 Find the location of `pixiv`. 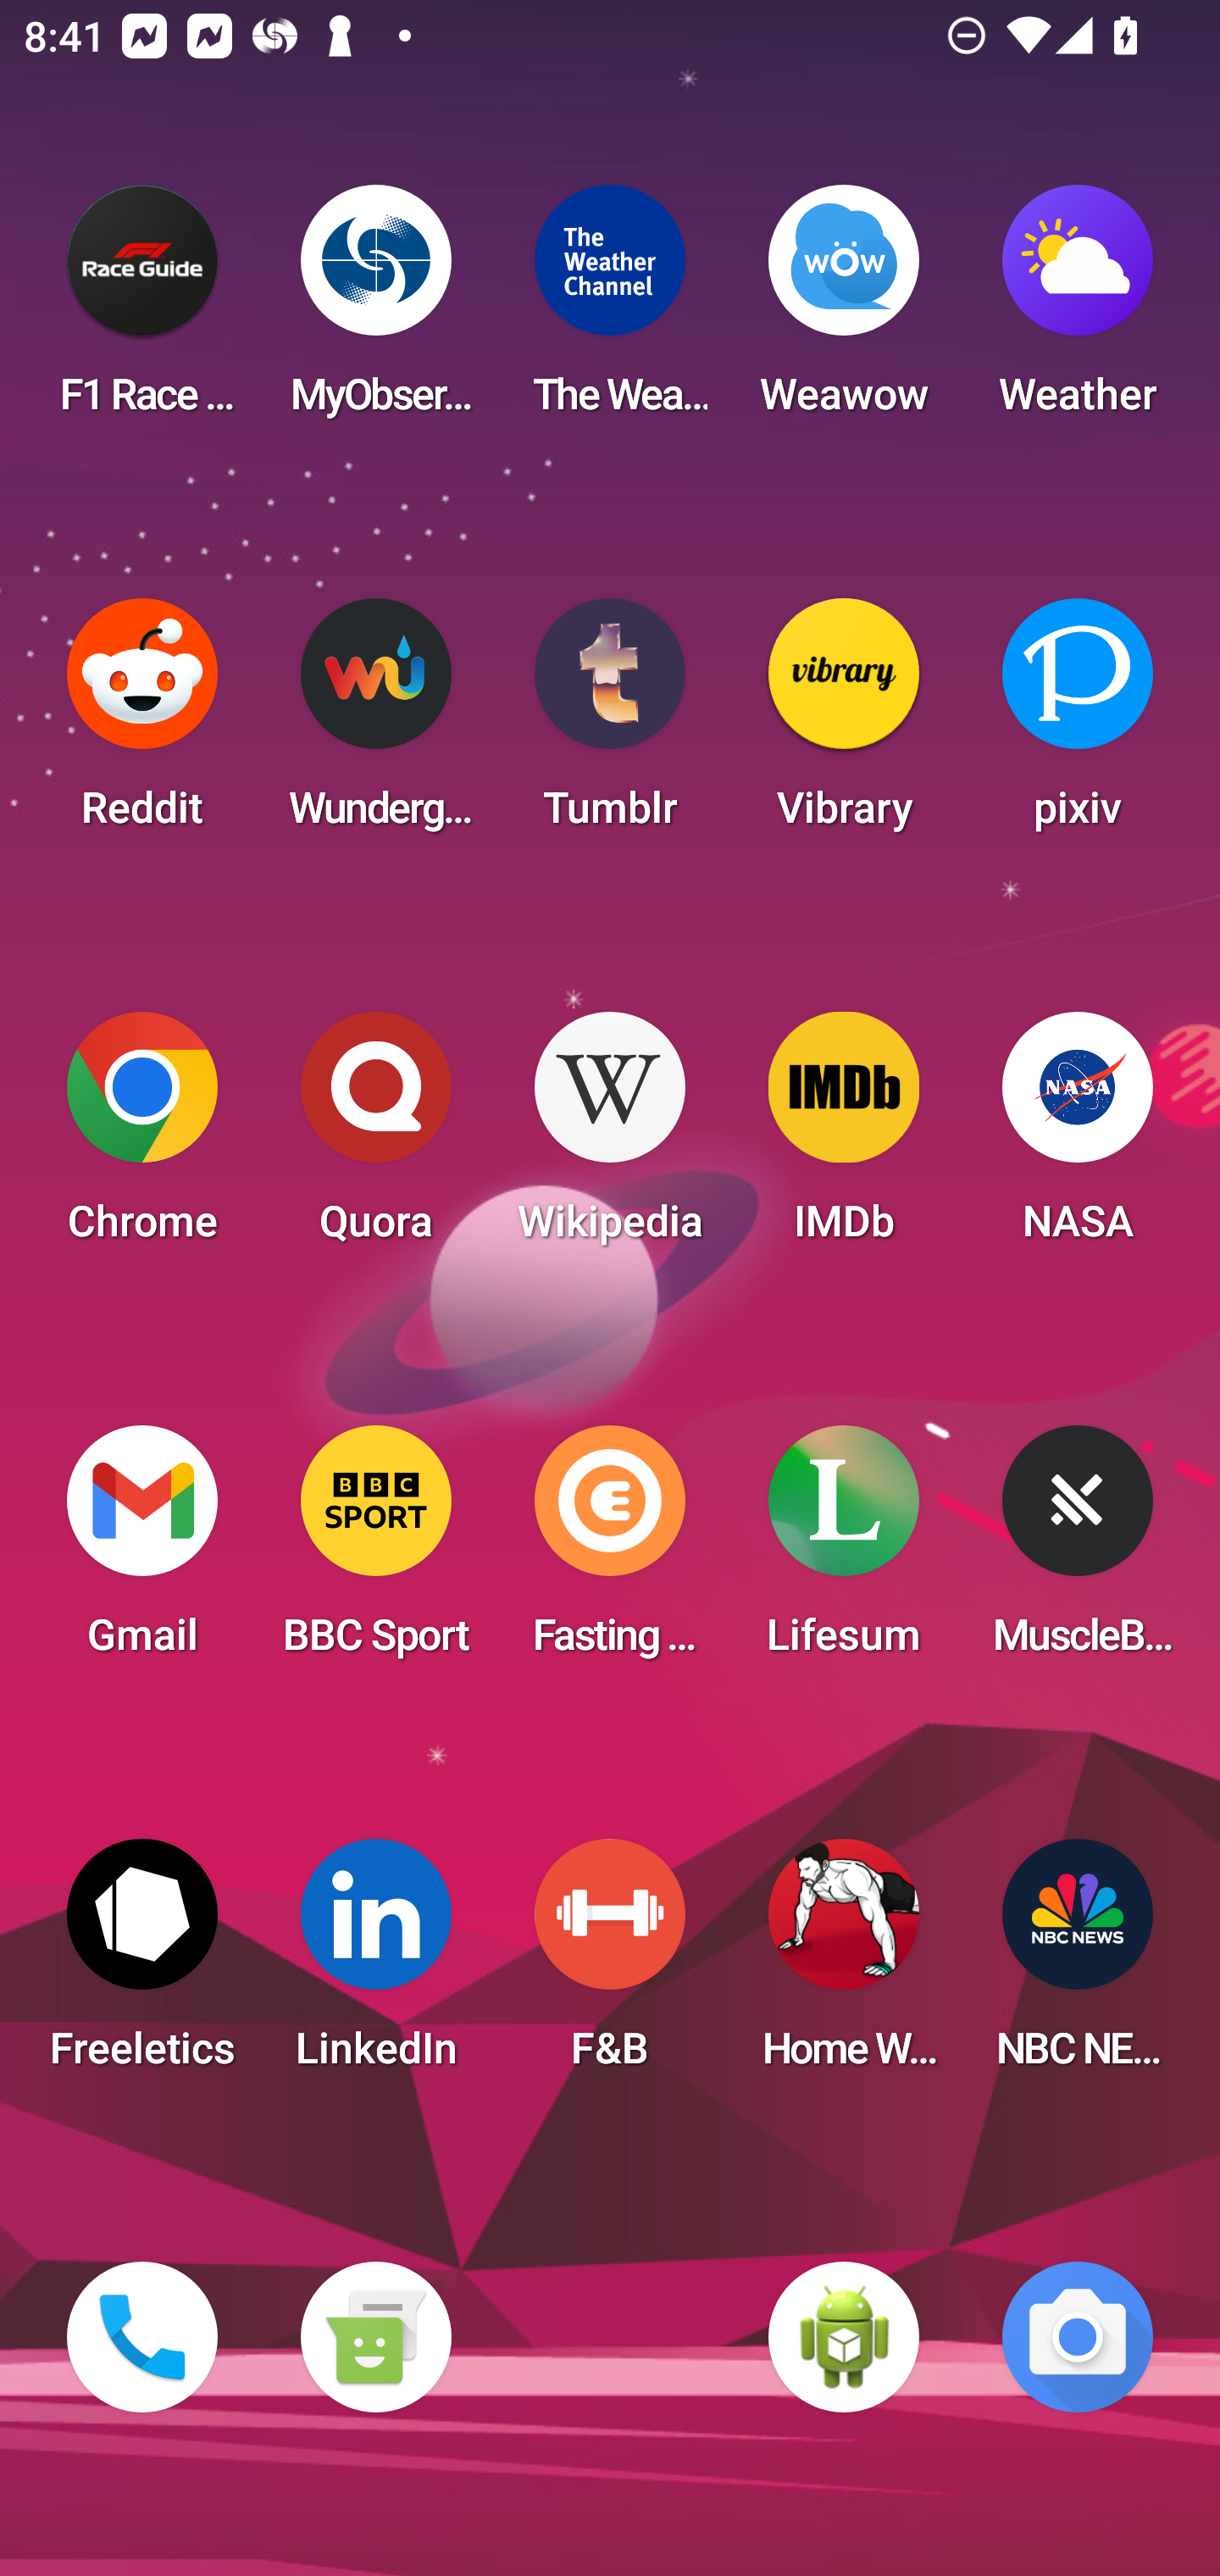

pixiv is located at coordinates (1078, 724).